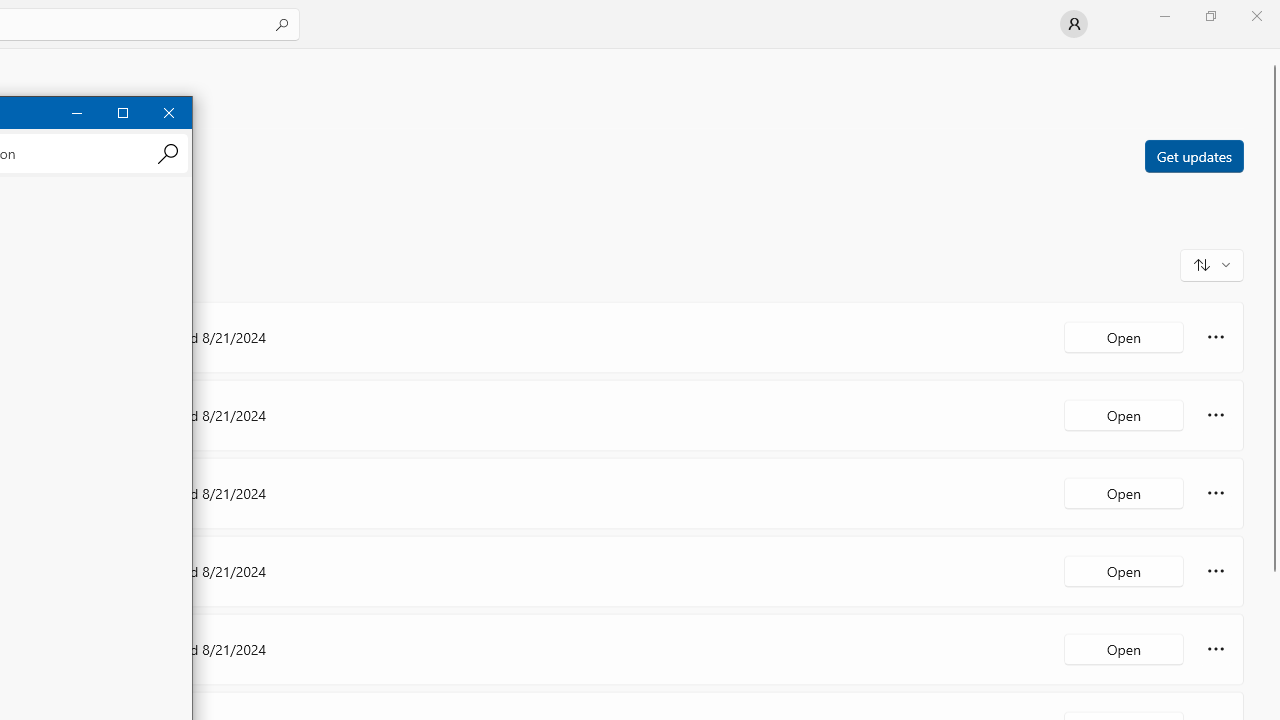 Image resolution: width=1280 pixels, height=720 pixels. I want to click on Sort and filter, so click(1212, 264).